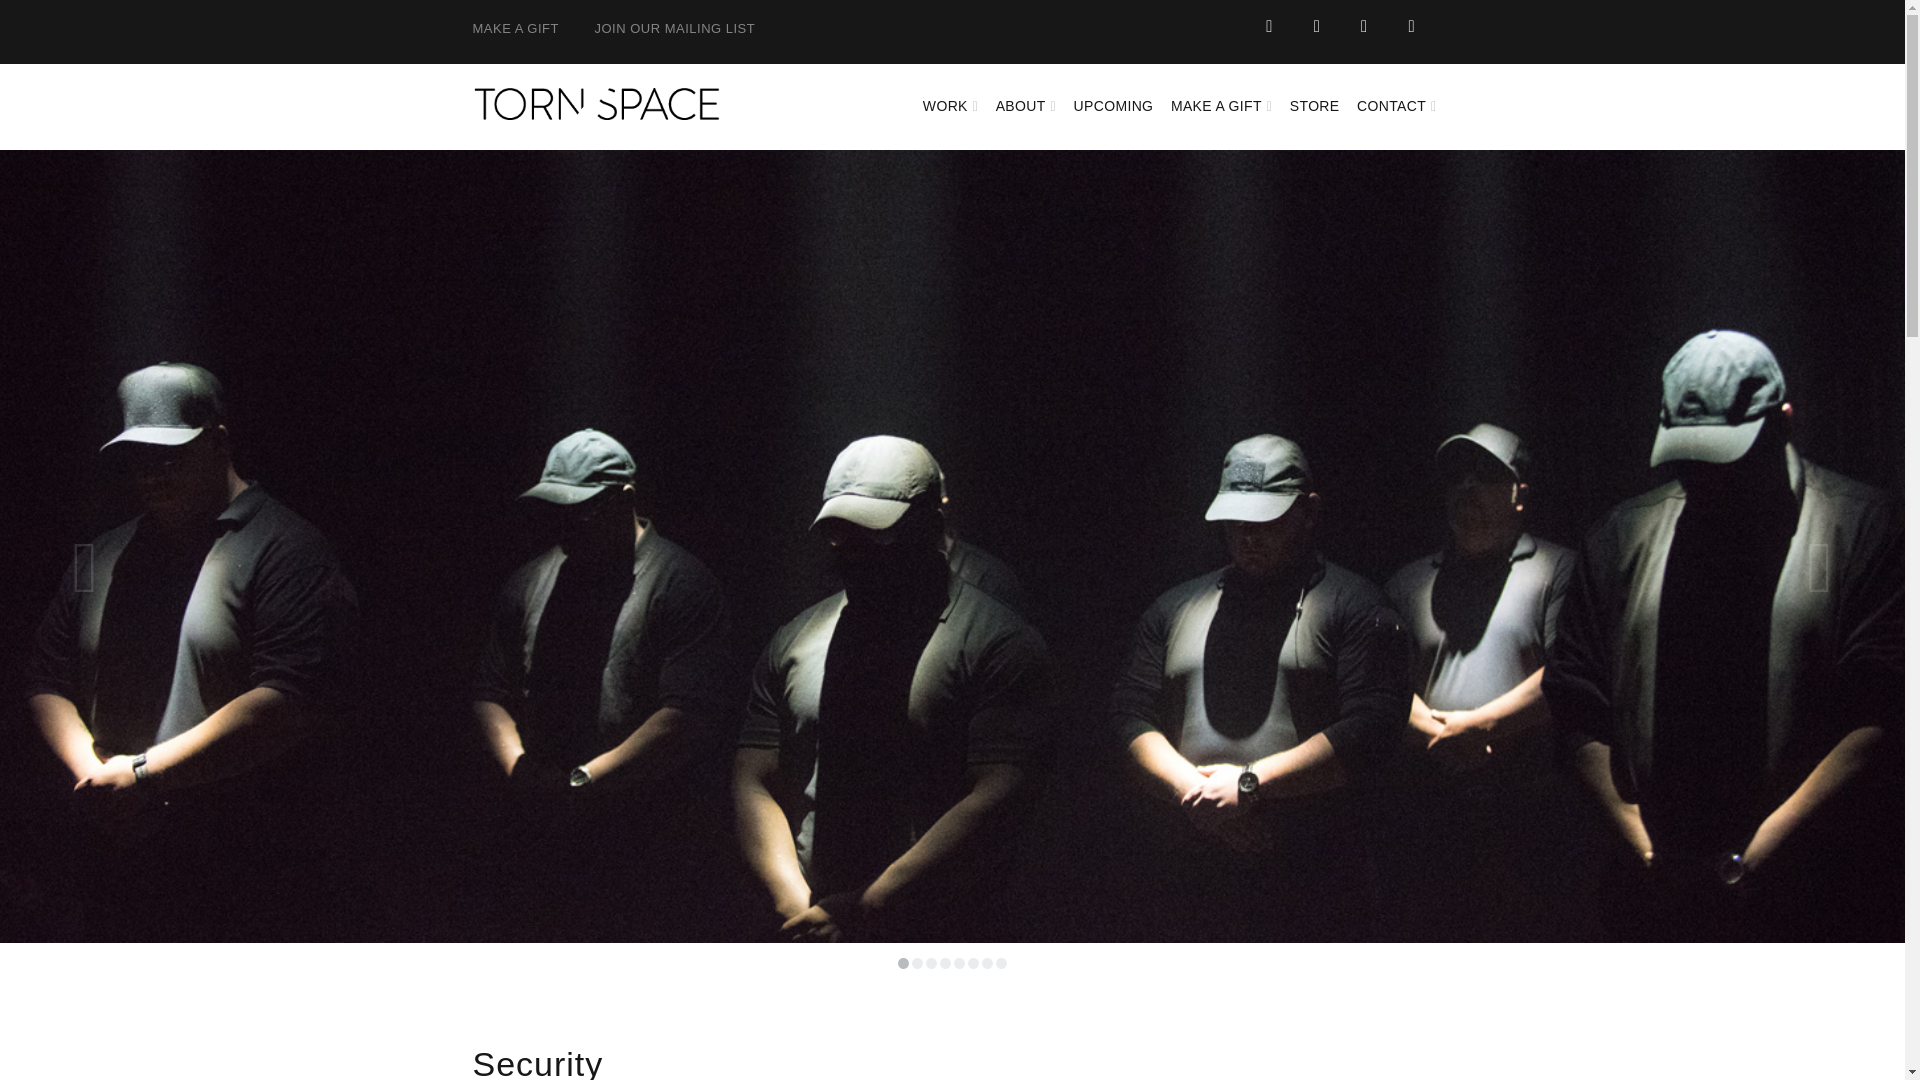 This screenshot has width=1920, height=1080. Describe the element at coordinates (1025, 107) in the screenshot. I see `Our Mission` at that location.